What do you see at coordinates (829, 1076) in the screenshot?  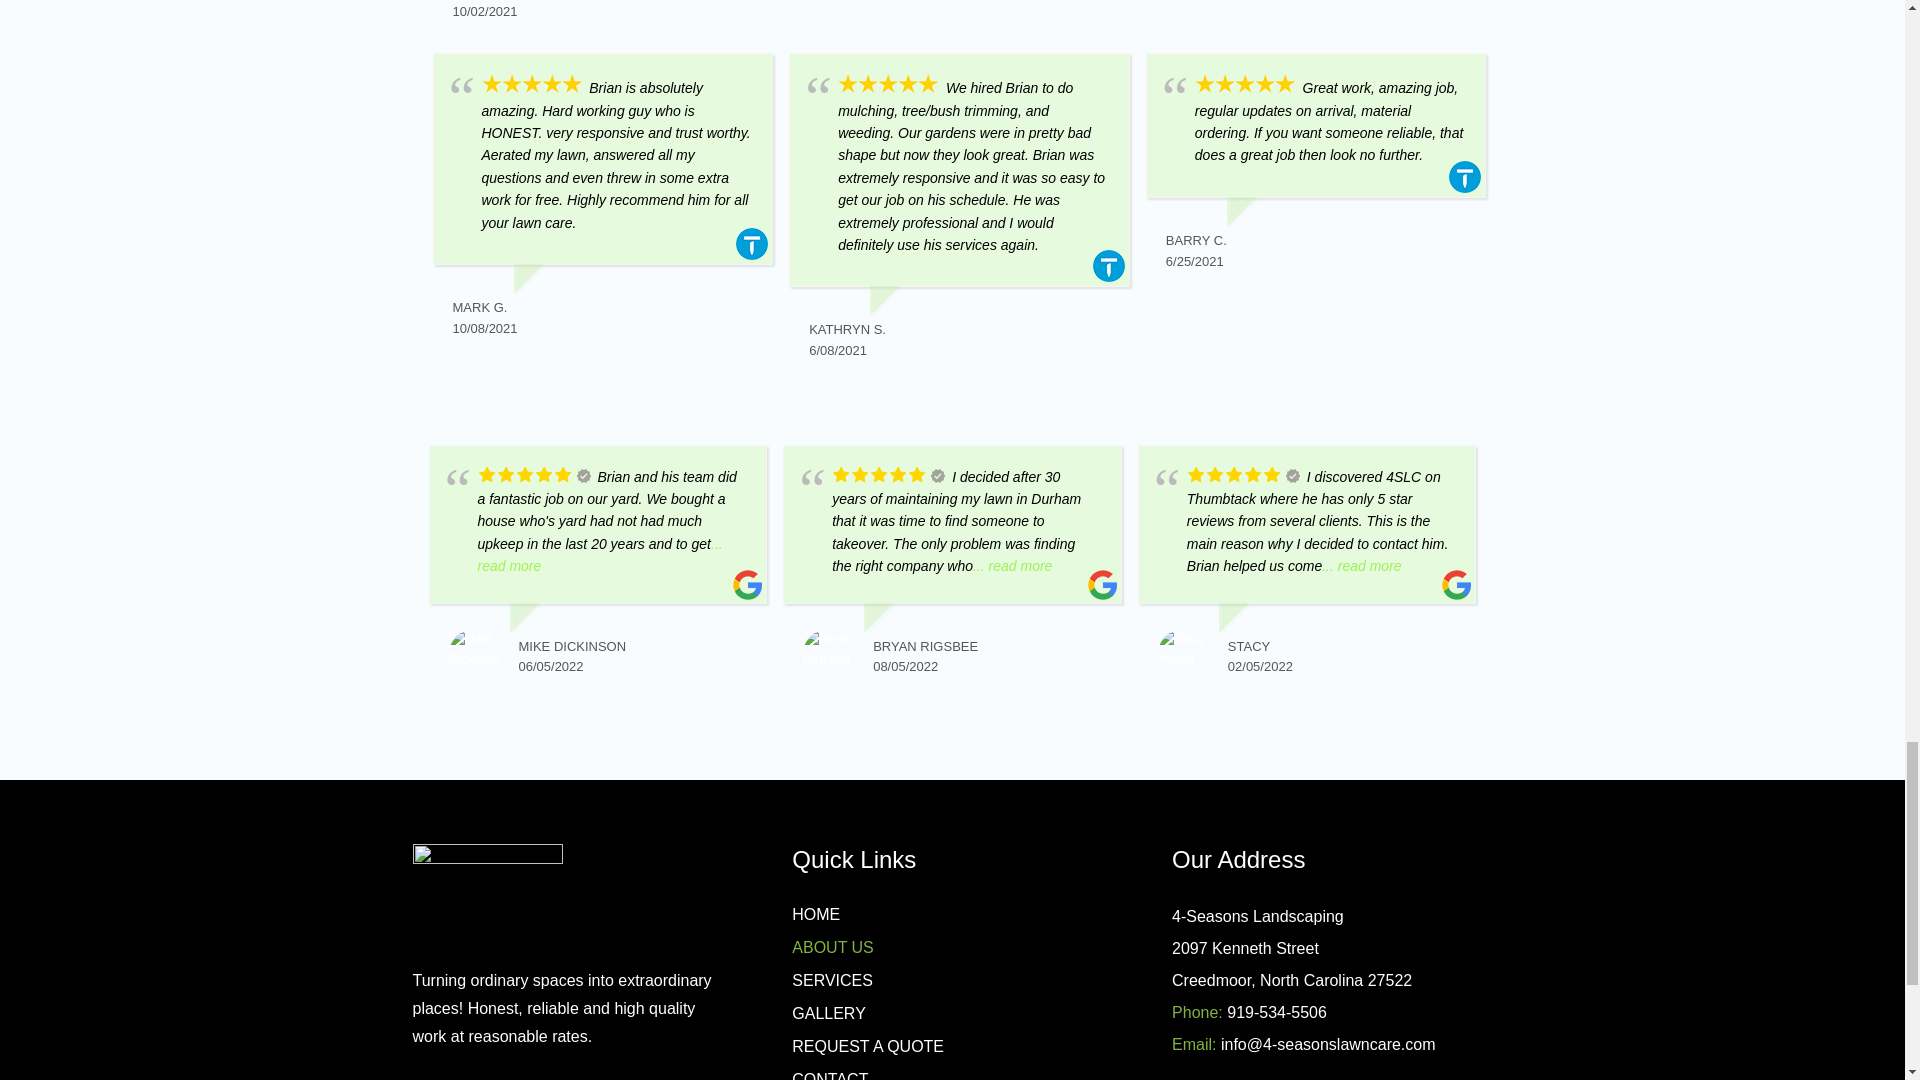 I see `CONTACT` at bounding box center [829, 1076].